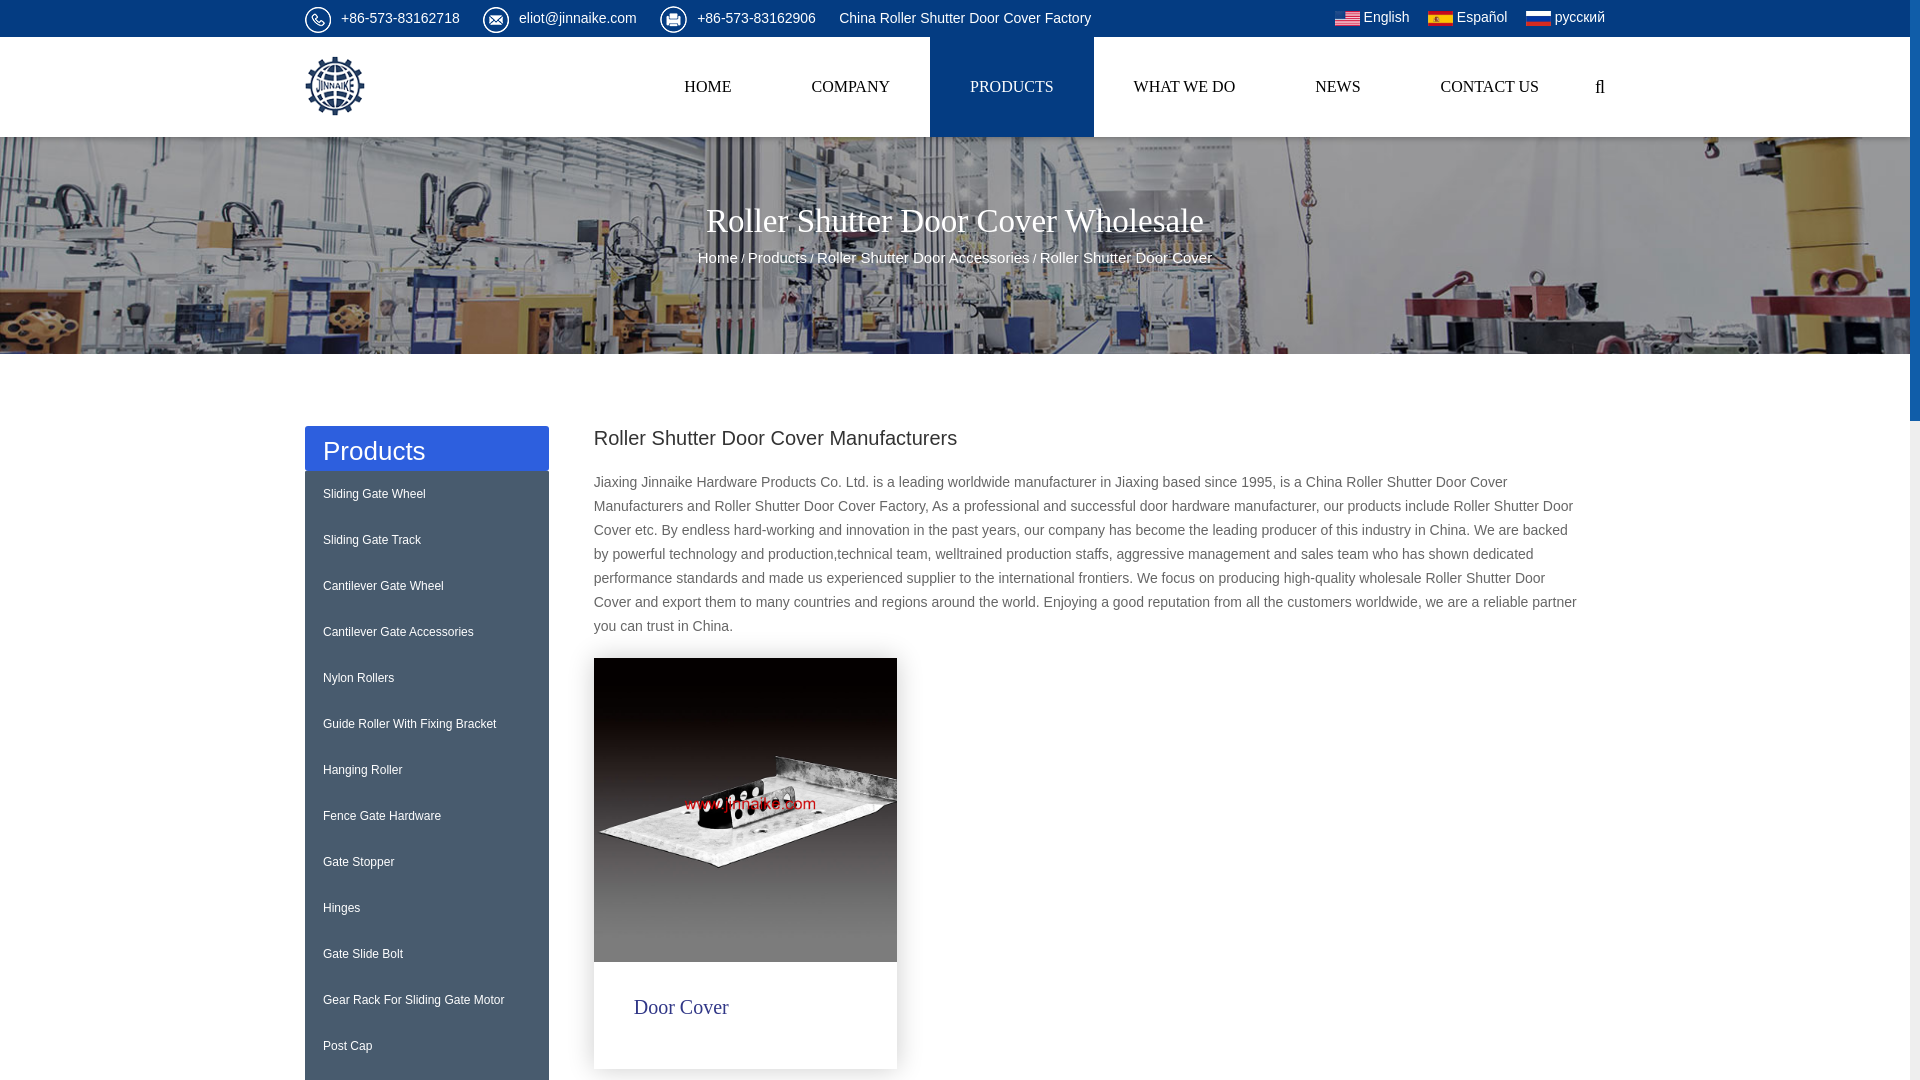 The width and height of the screenshot is (1920, 1080). Describe the element at coordinates (1185, 86) in the screenshot. I see `WHAT WE DO` at that location.